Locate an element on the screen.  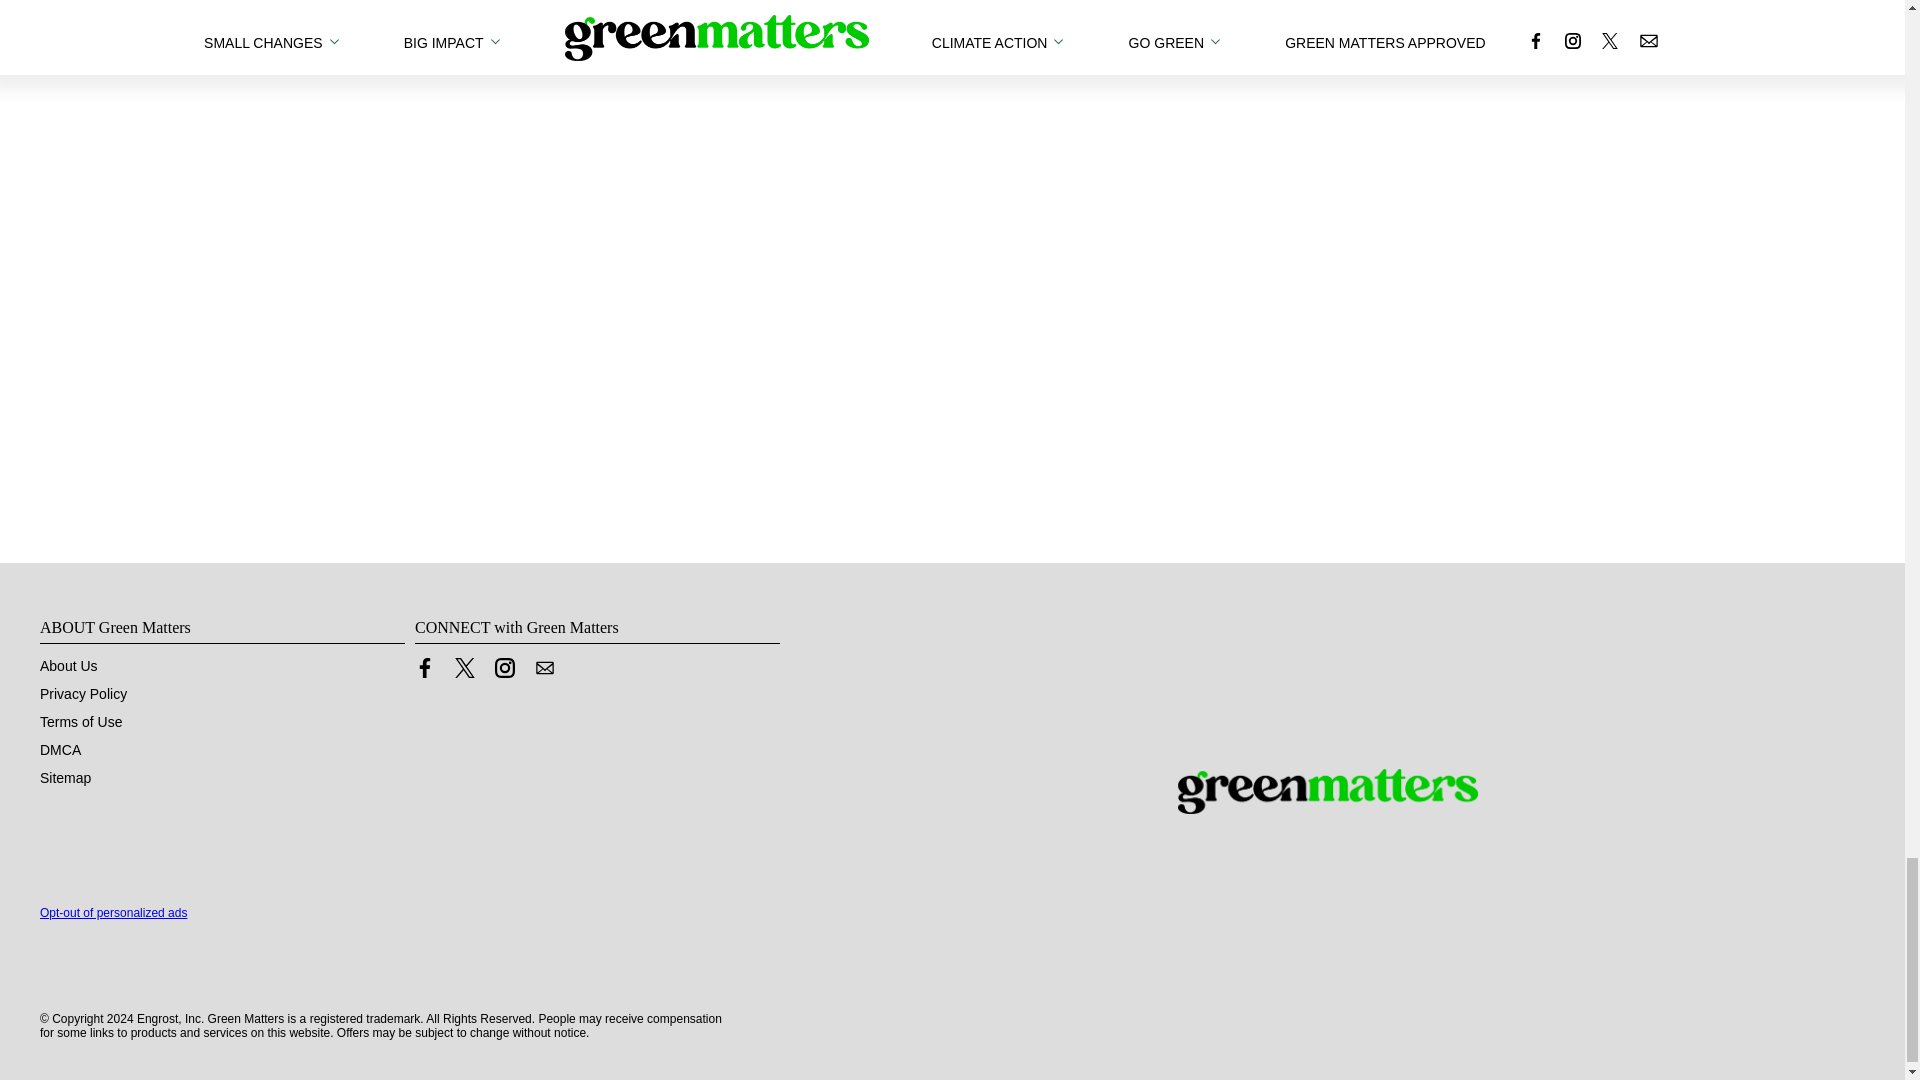
About Us is located at coordinates (68, 665).